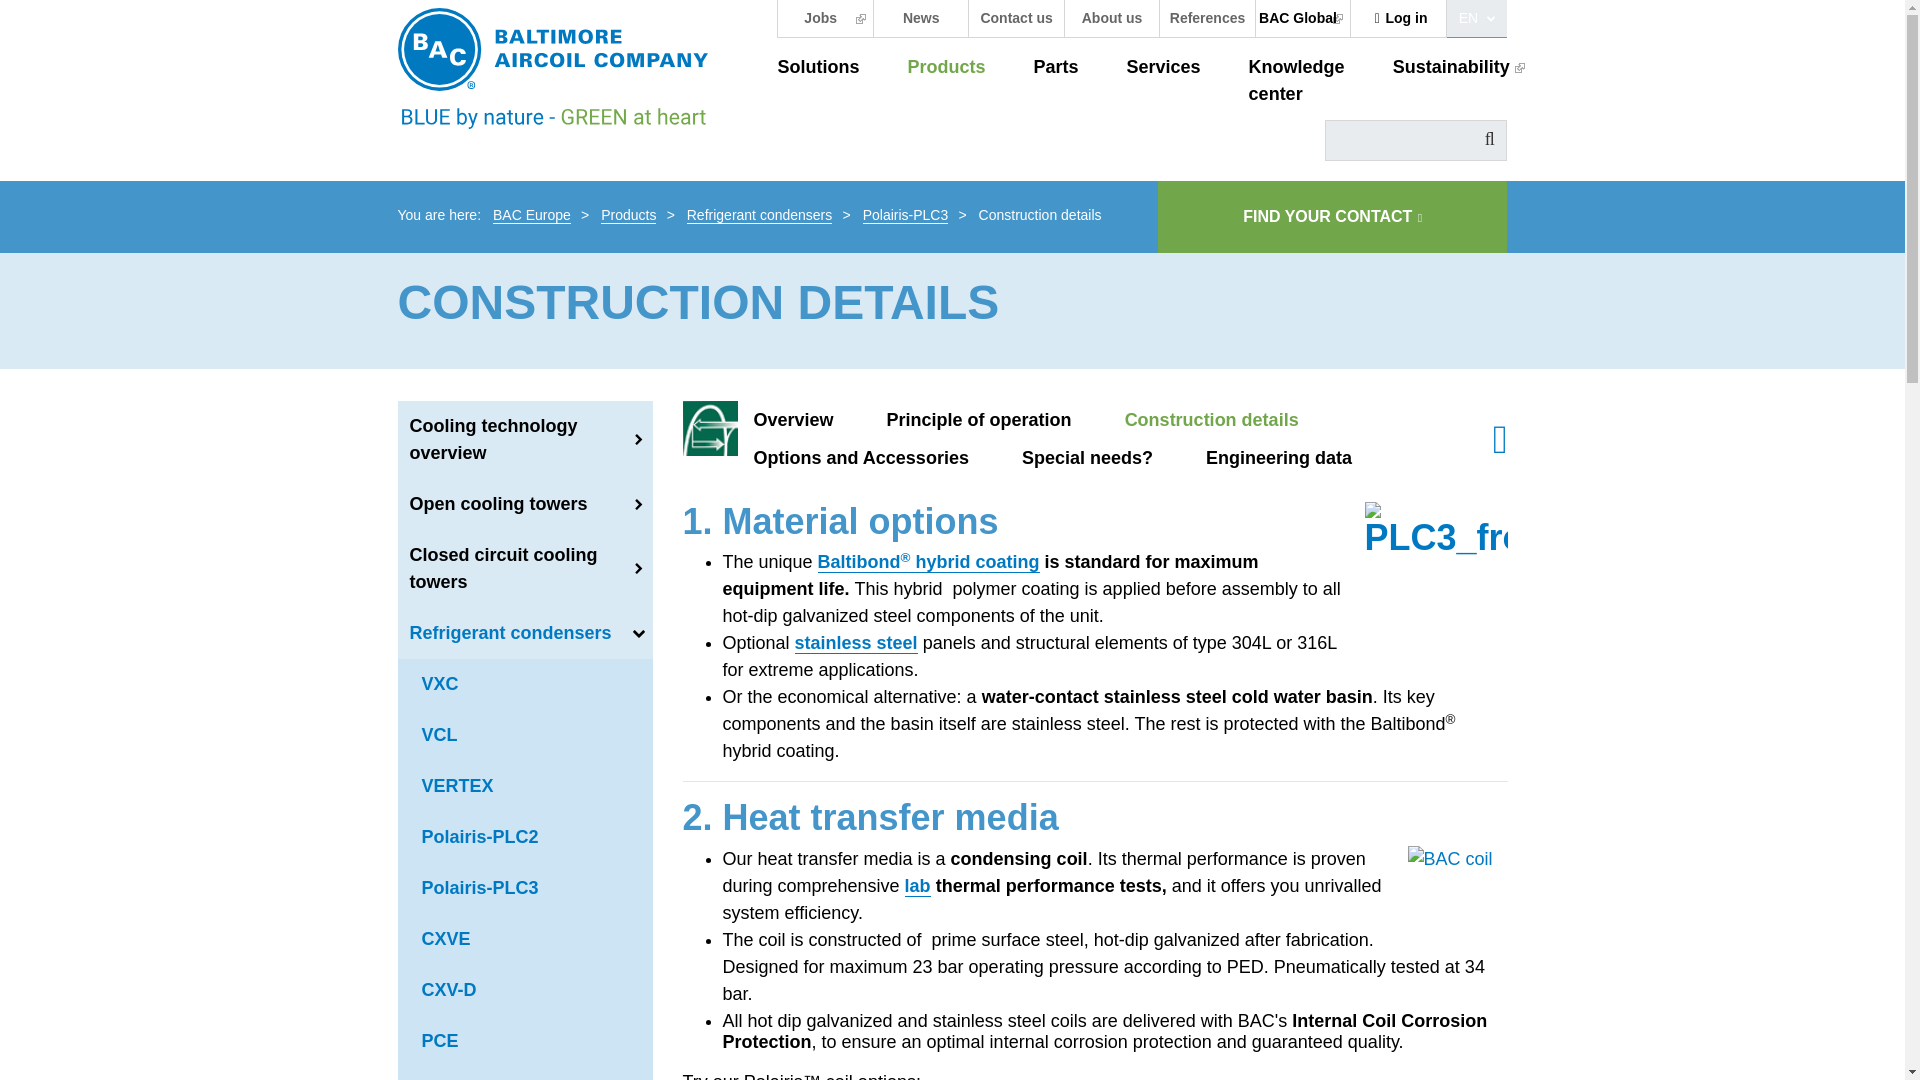  What do you see at coordinates (524, 939) in the screenshot?
I see `CXVE` at bounding box center [524, 939].